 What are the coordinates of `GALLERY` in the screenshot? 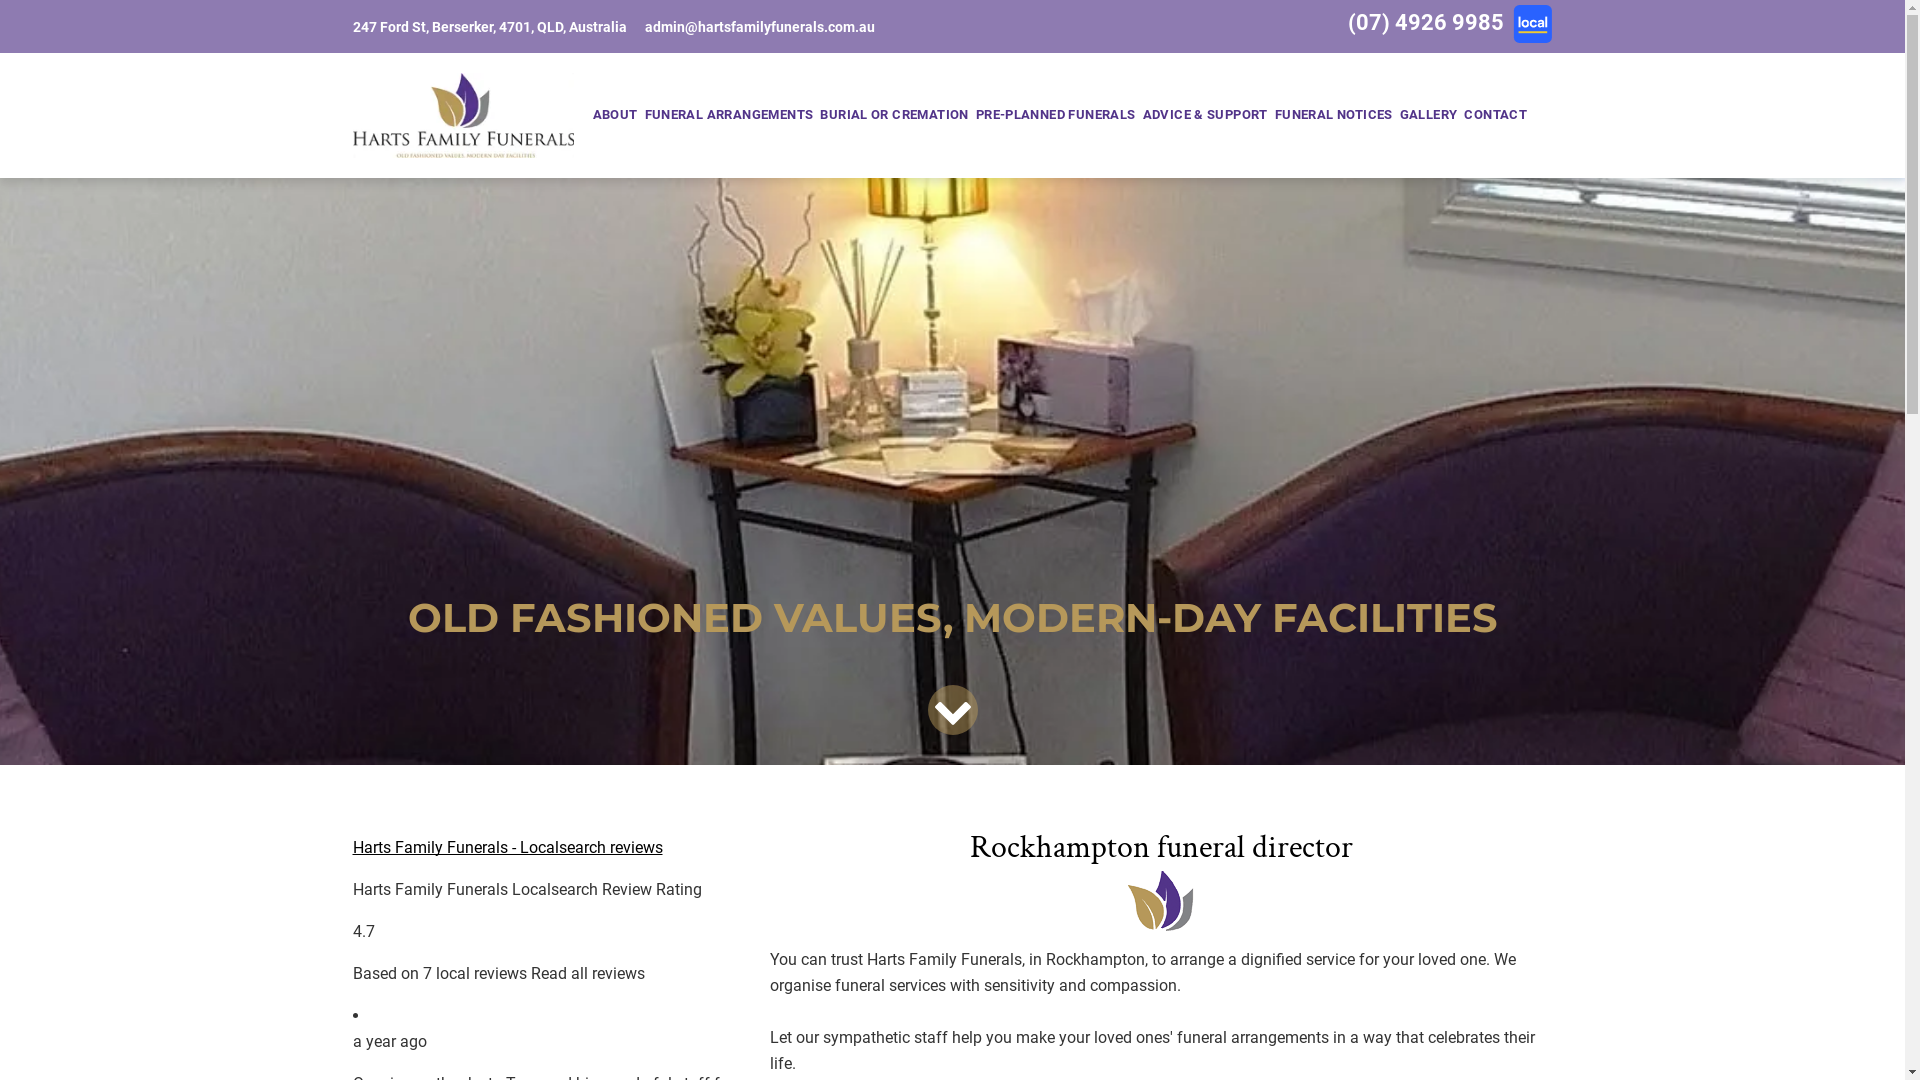 It's located at (1428, 115).